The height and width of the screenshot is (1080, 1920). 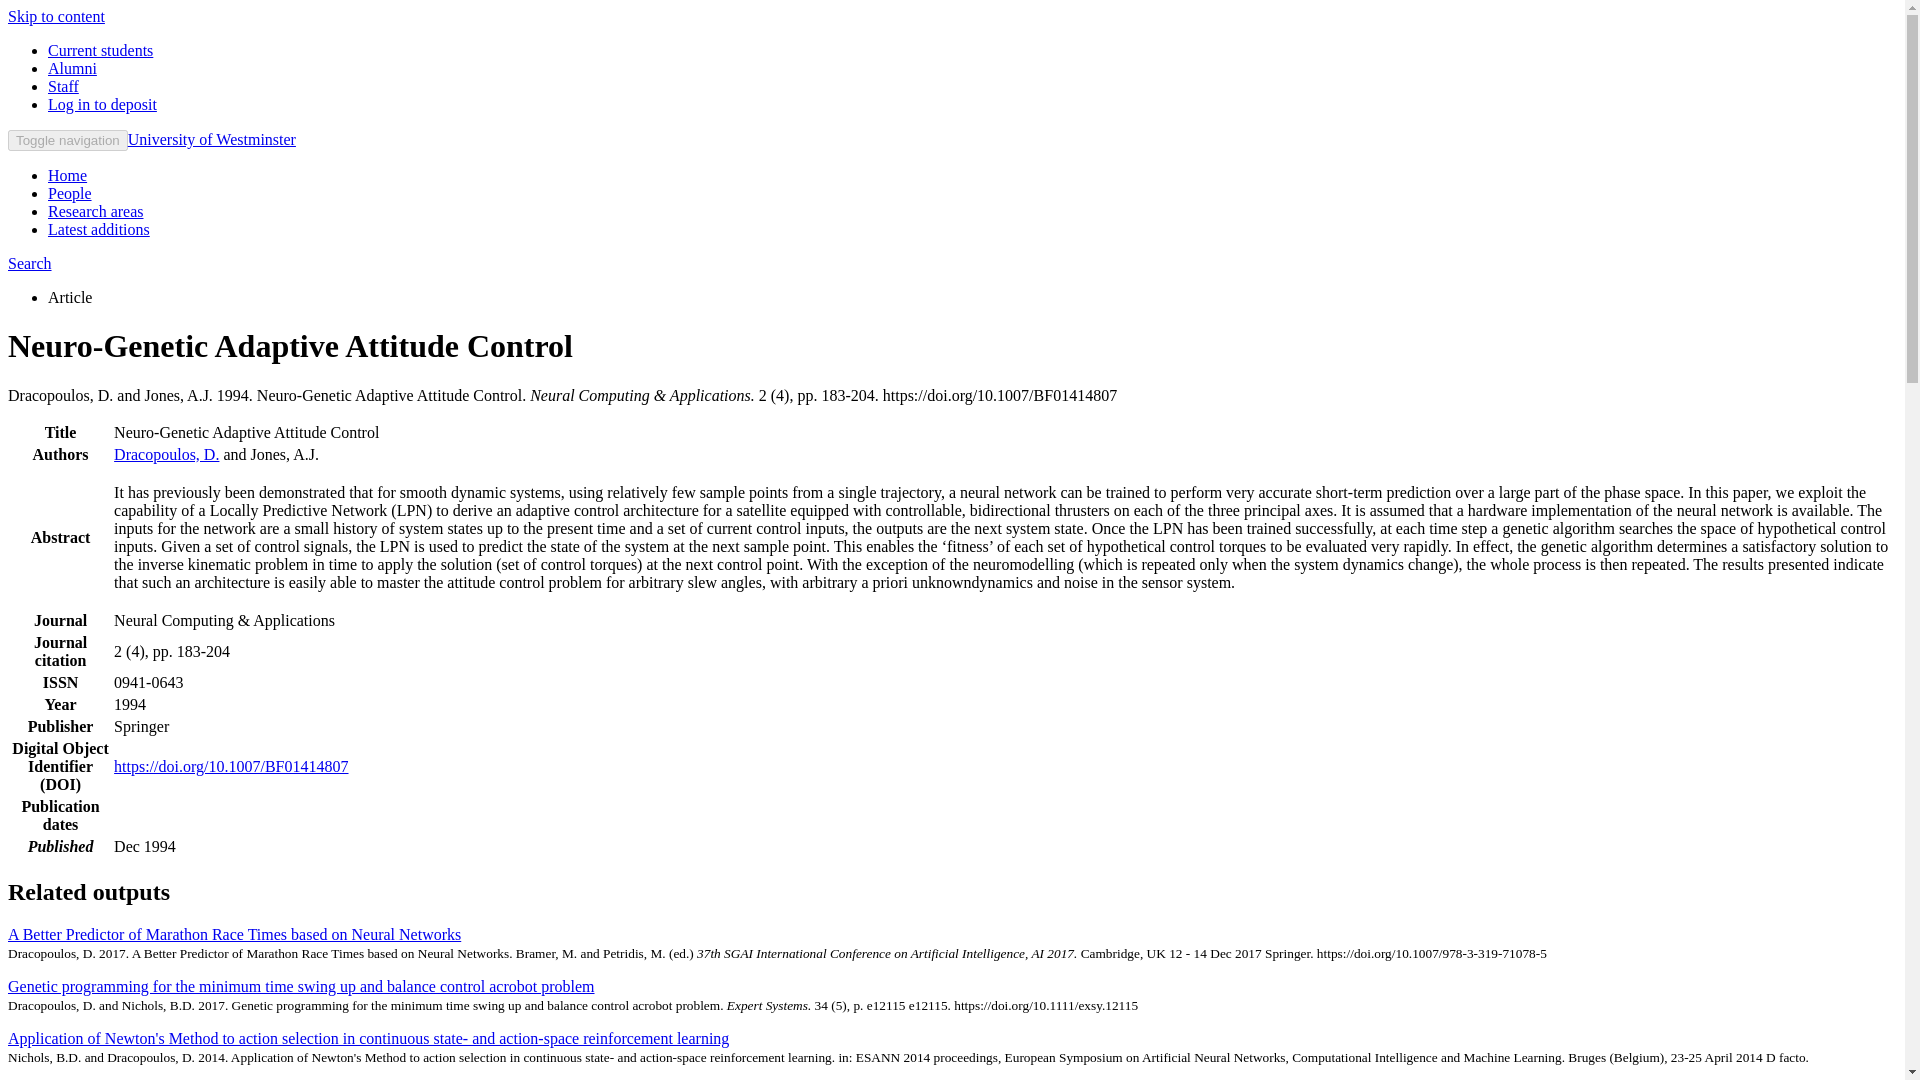 I want to click on Toggle navigation, so click(x=68, y=140).